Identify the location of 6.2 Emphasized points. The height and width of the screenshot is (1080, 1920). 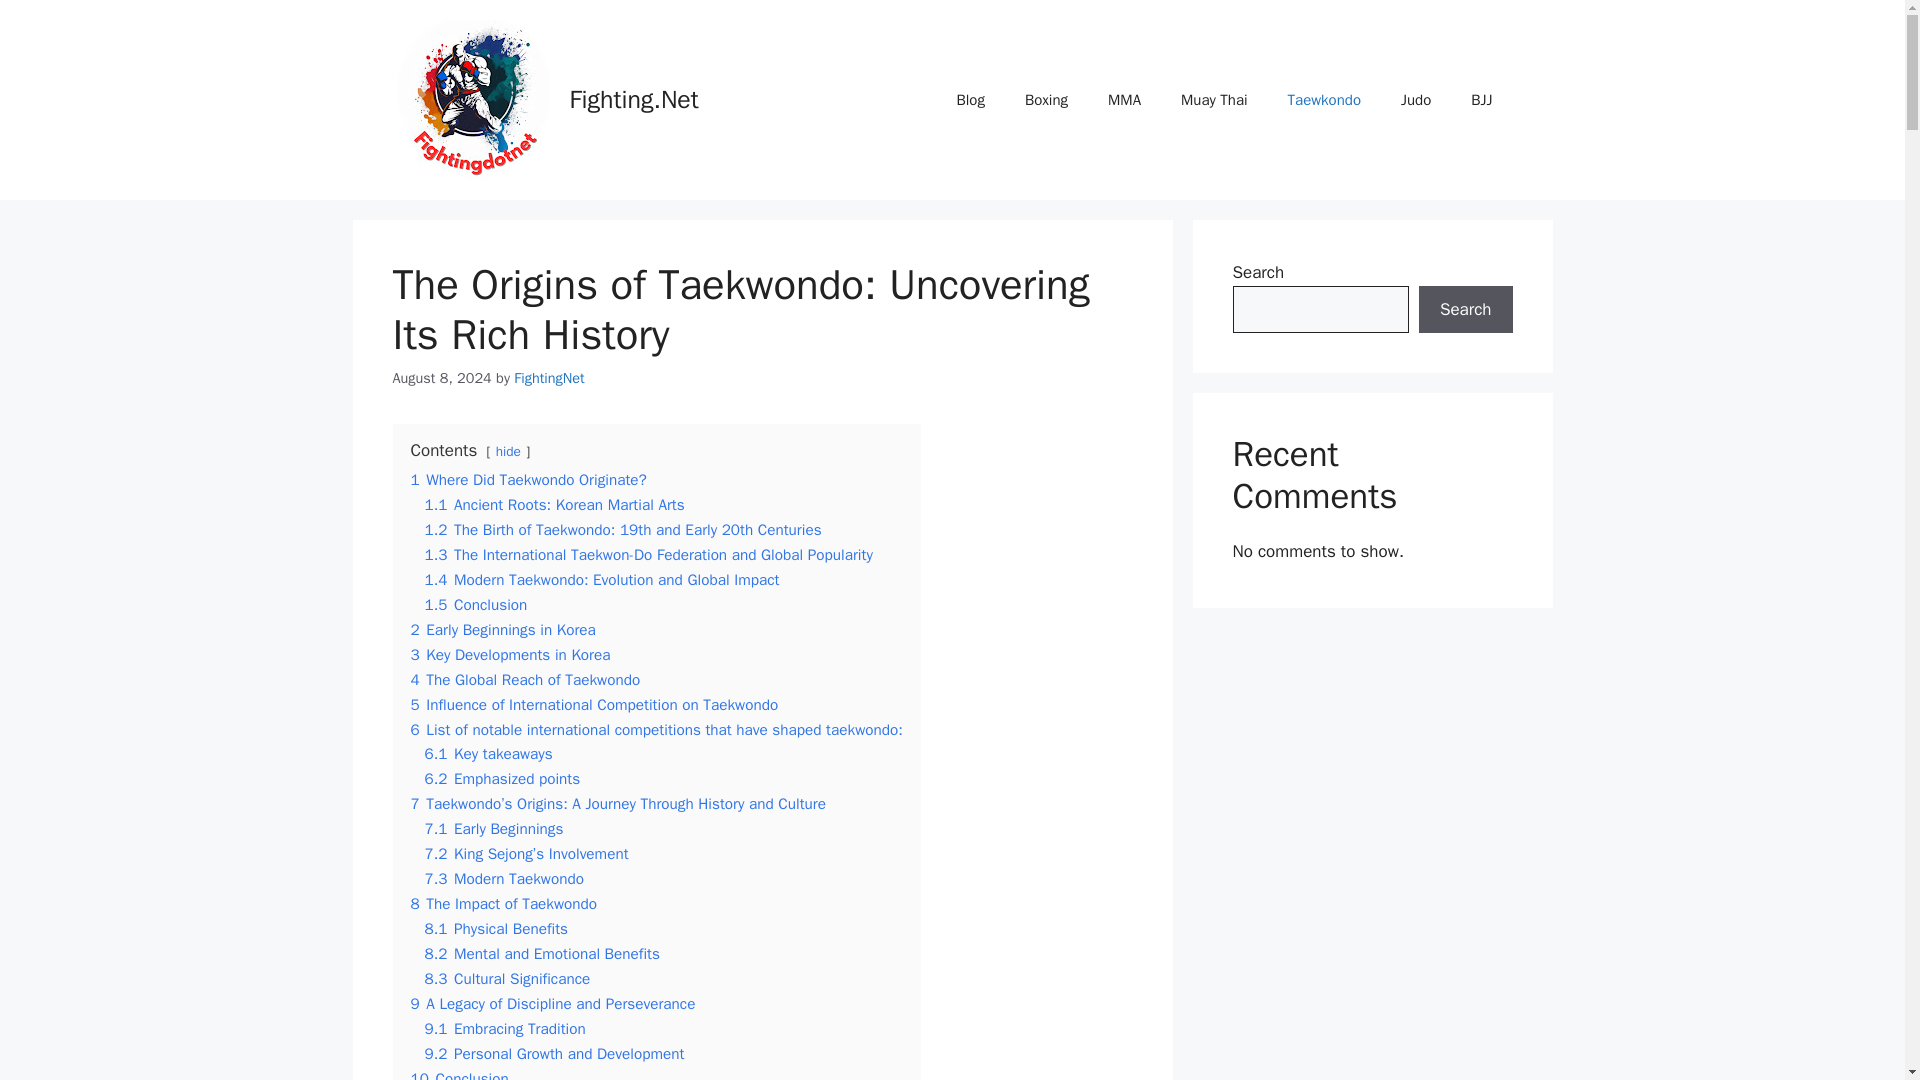
(502, 778).